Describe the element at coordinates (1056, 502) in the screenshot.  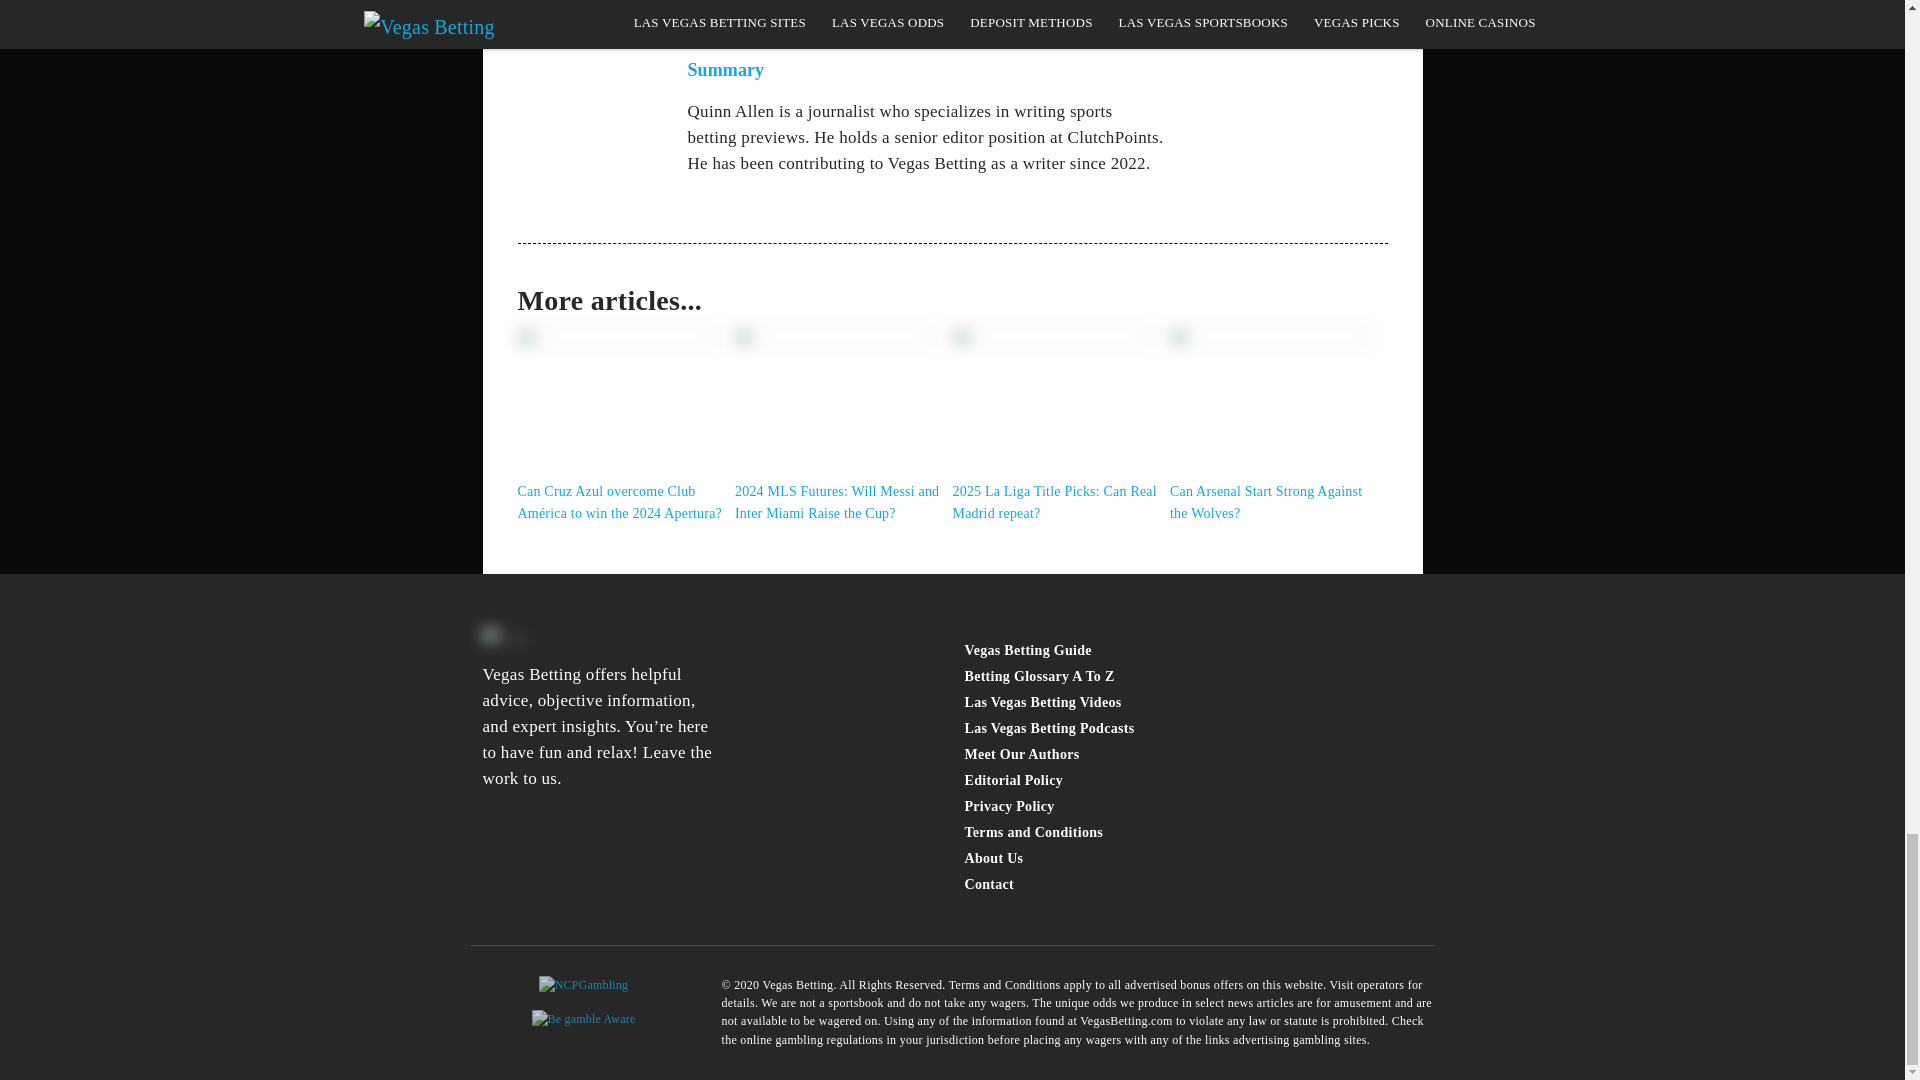
I see `2025 La Liga Title Picks: Can Real Madrid repeat?` at that location.